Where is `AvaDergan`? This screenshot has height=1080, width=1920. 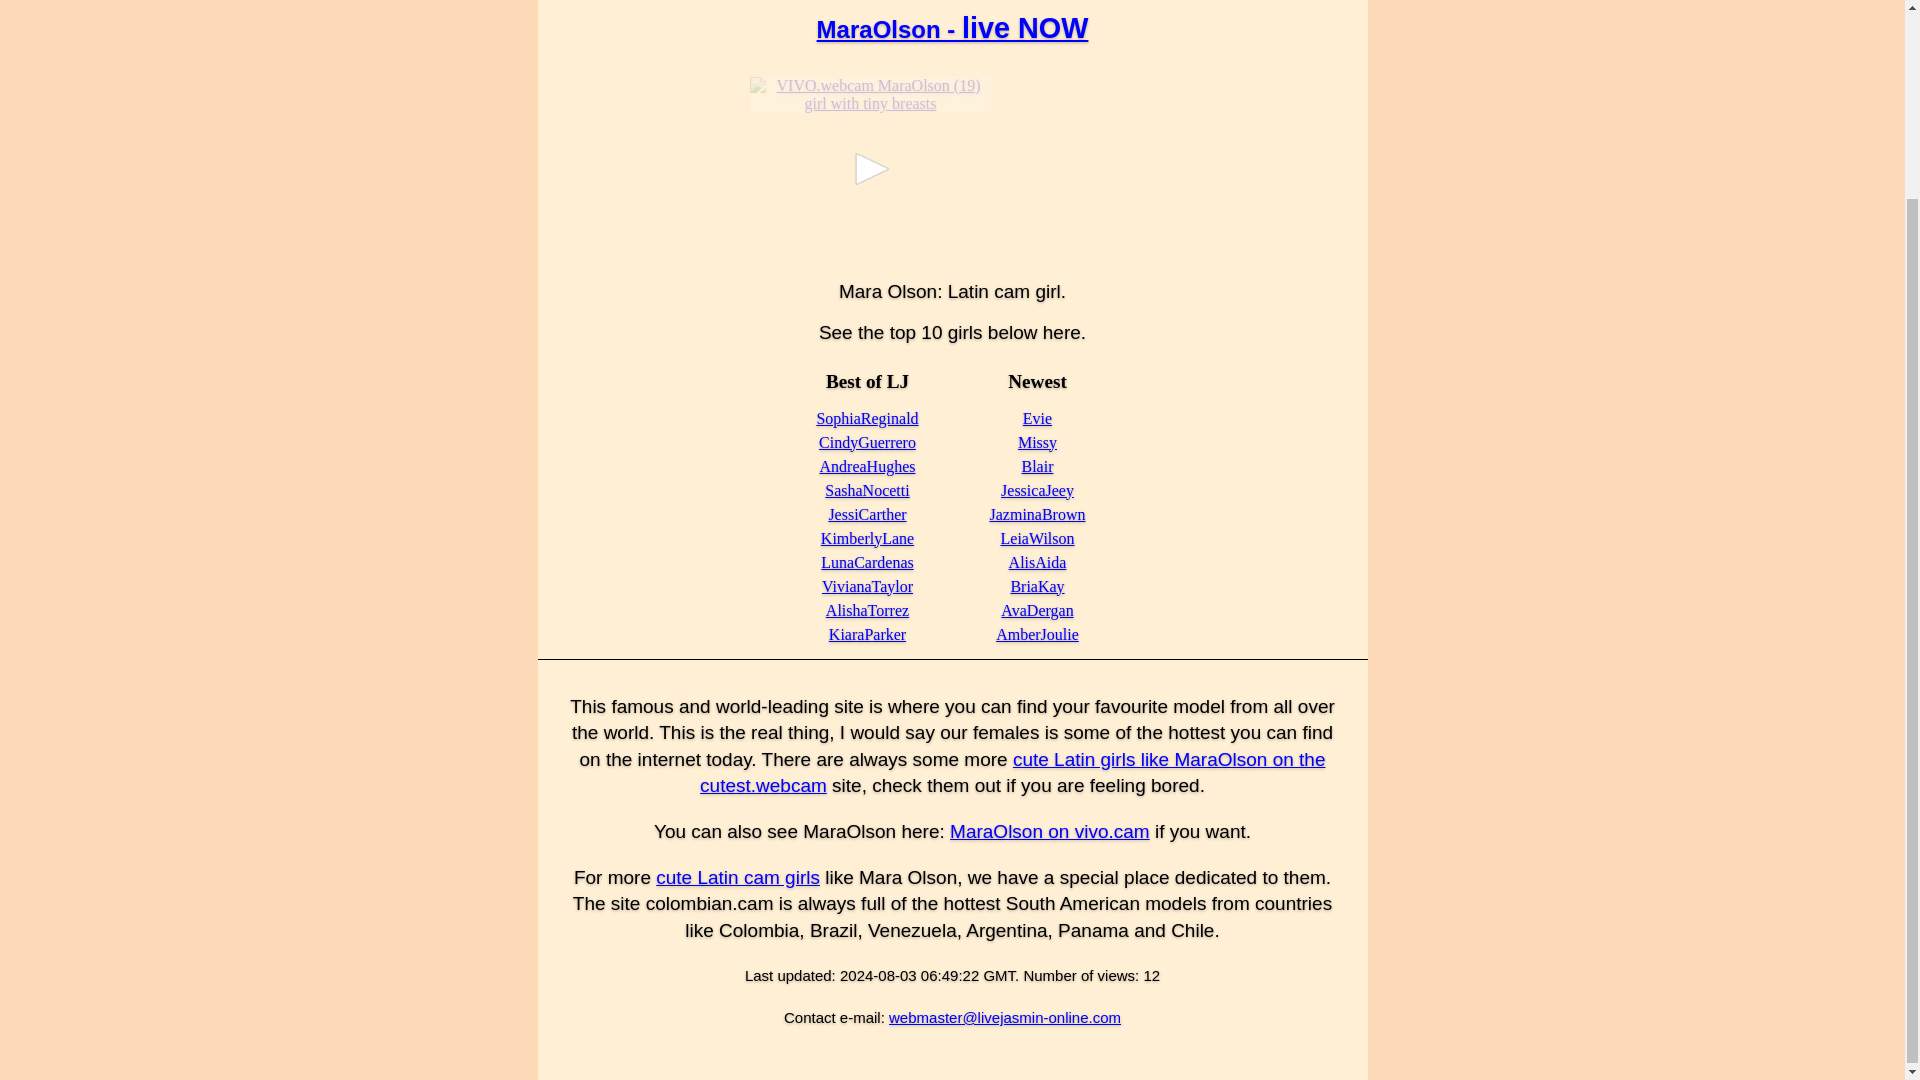
AvaDergan is located at coordinates (1036, 610).